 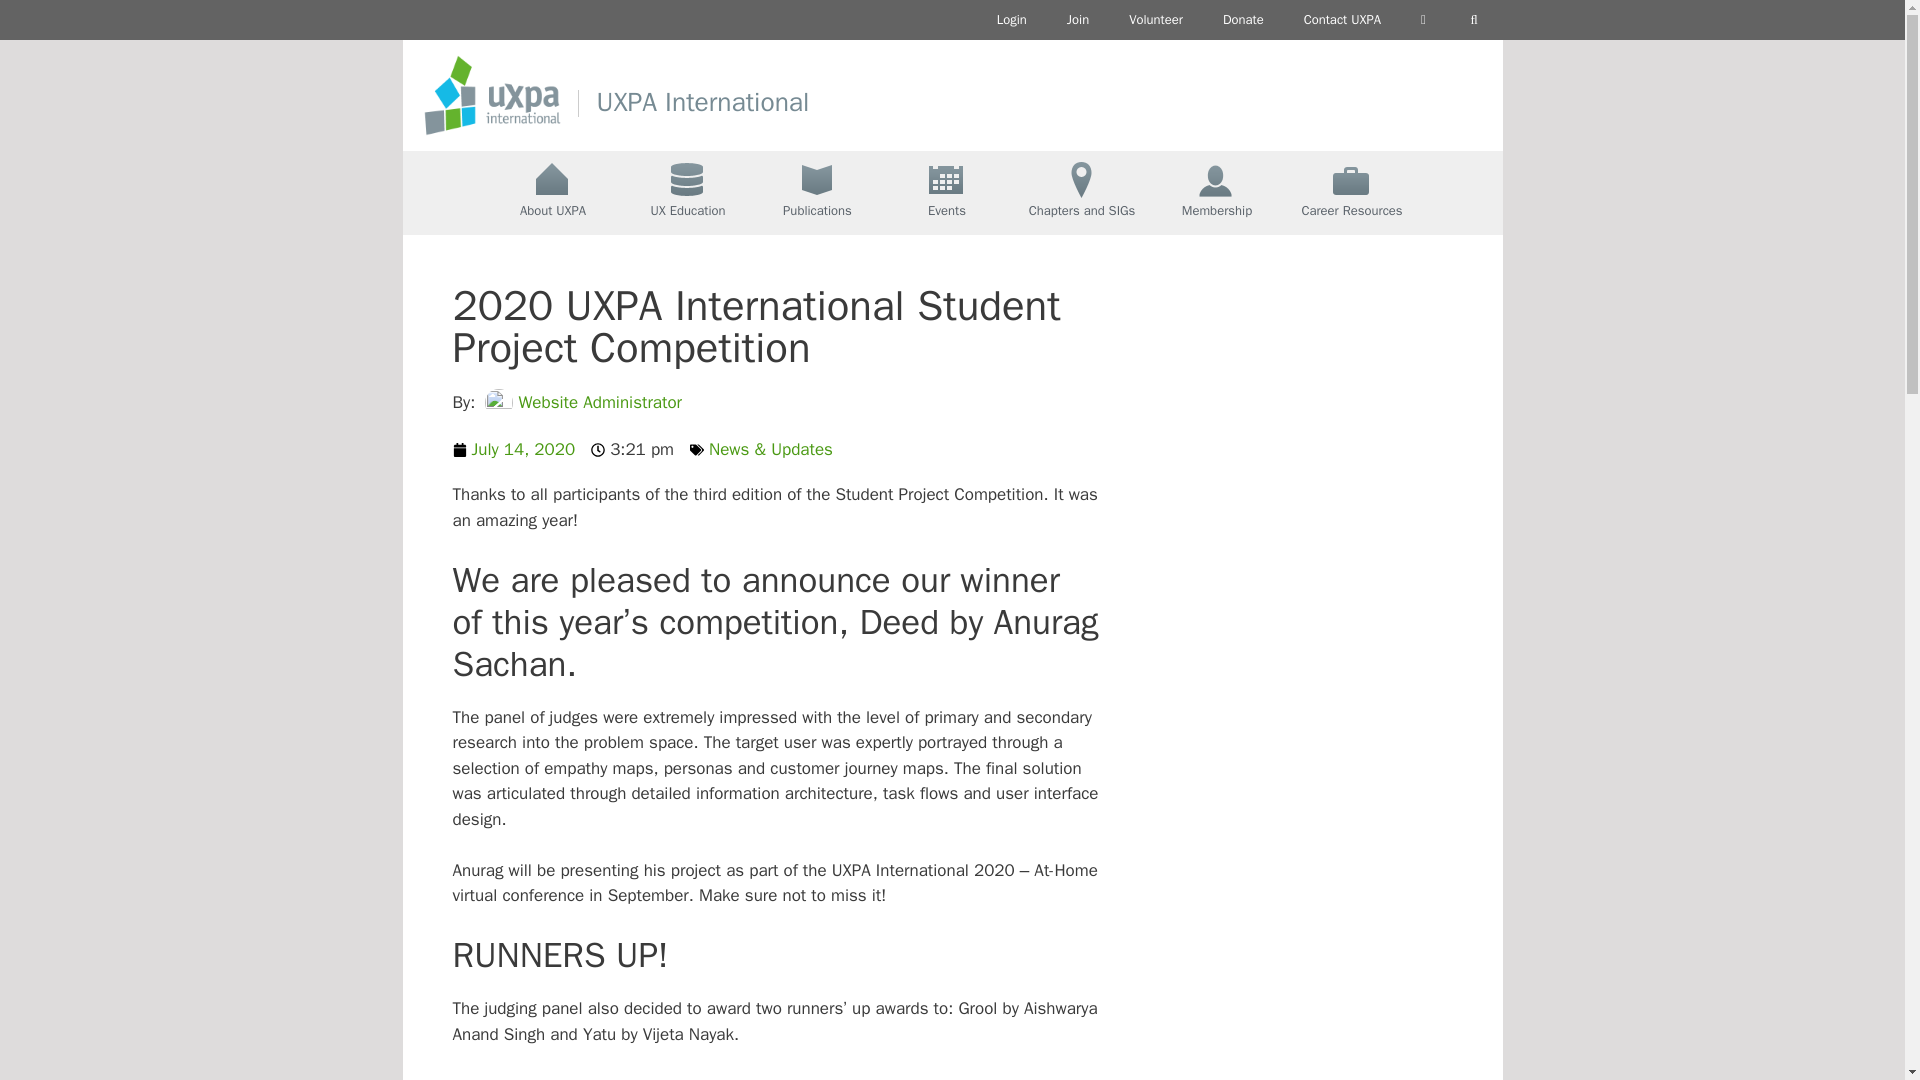 I want to click on Publications, so click(x=818, y=192).